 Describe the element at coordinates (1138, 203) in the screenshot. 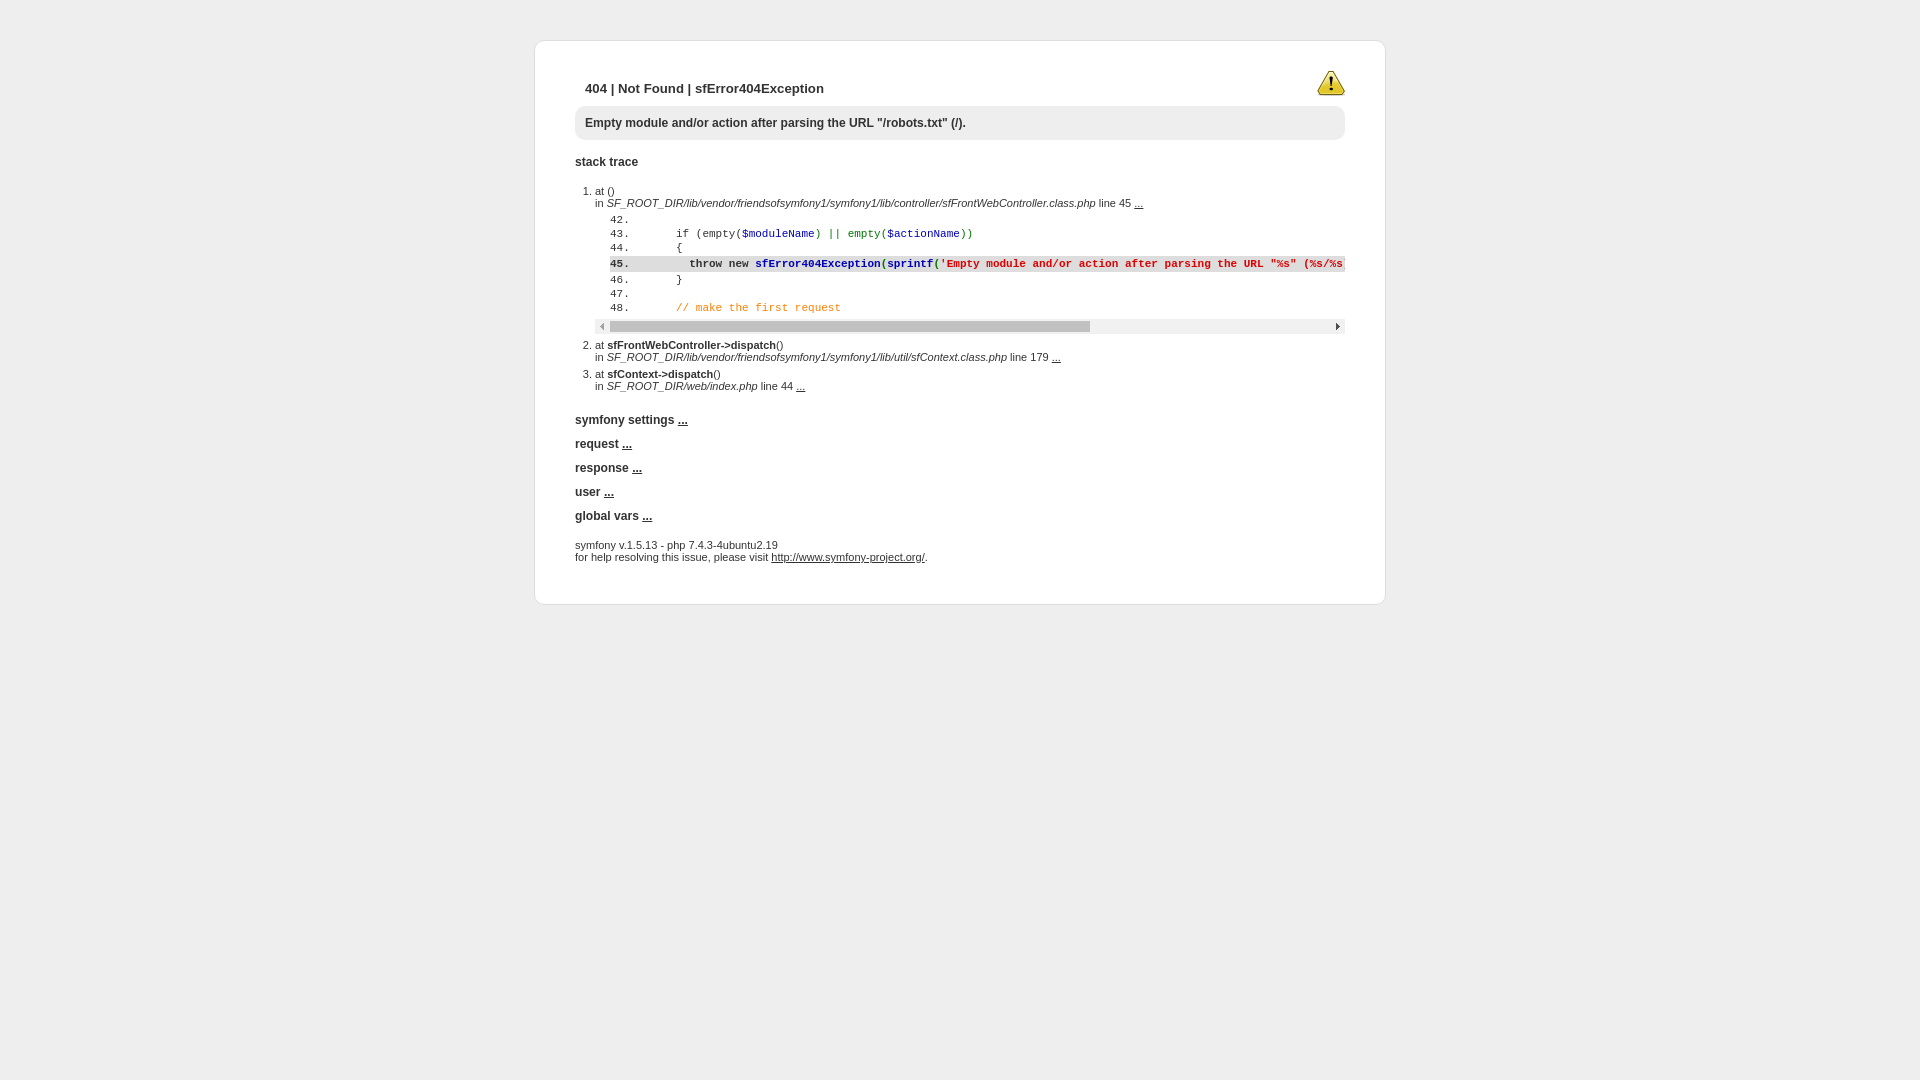

I see `...` at that location.